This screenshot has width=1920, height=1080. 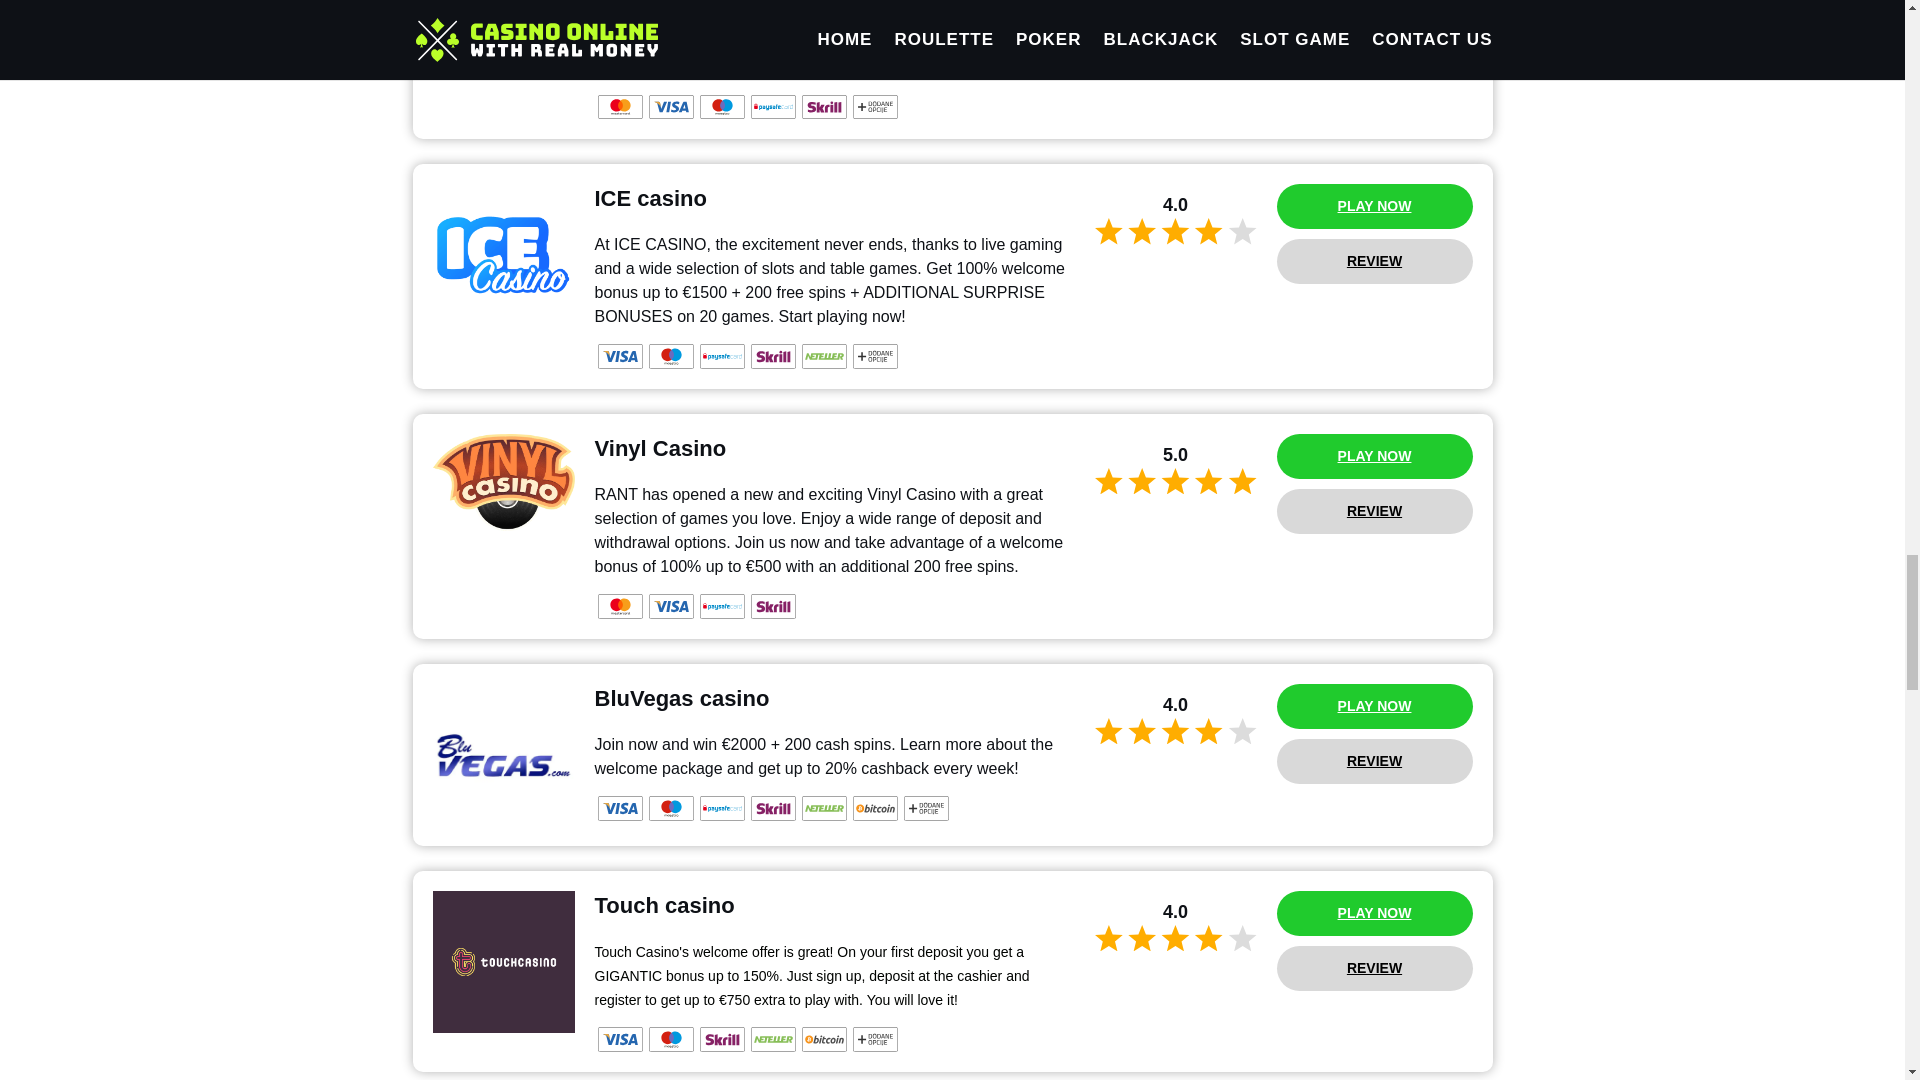 What do you see at coordinates (1374, 206) in the screenshot?
I see `PLAY NOW` at bounding box center [1374, 206].